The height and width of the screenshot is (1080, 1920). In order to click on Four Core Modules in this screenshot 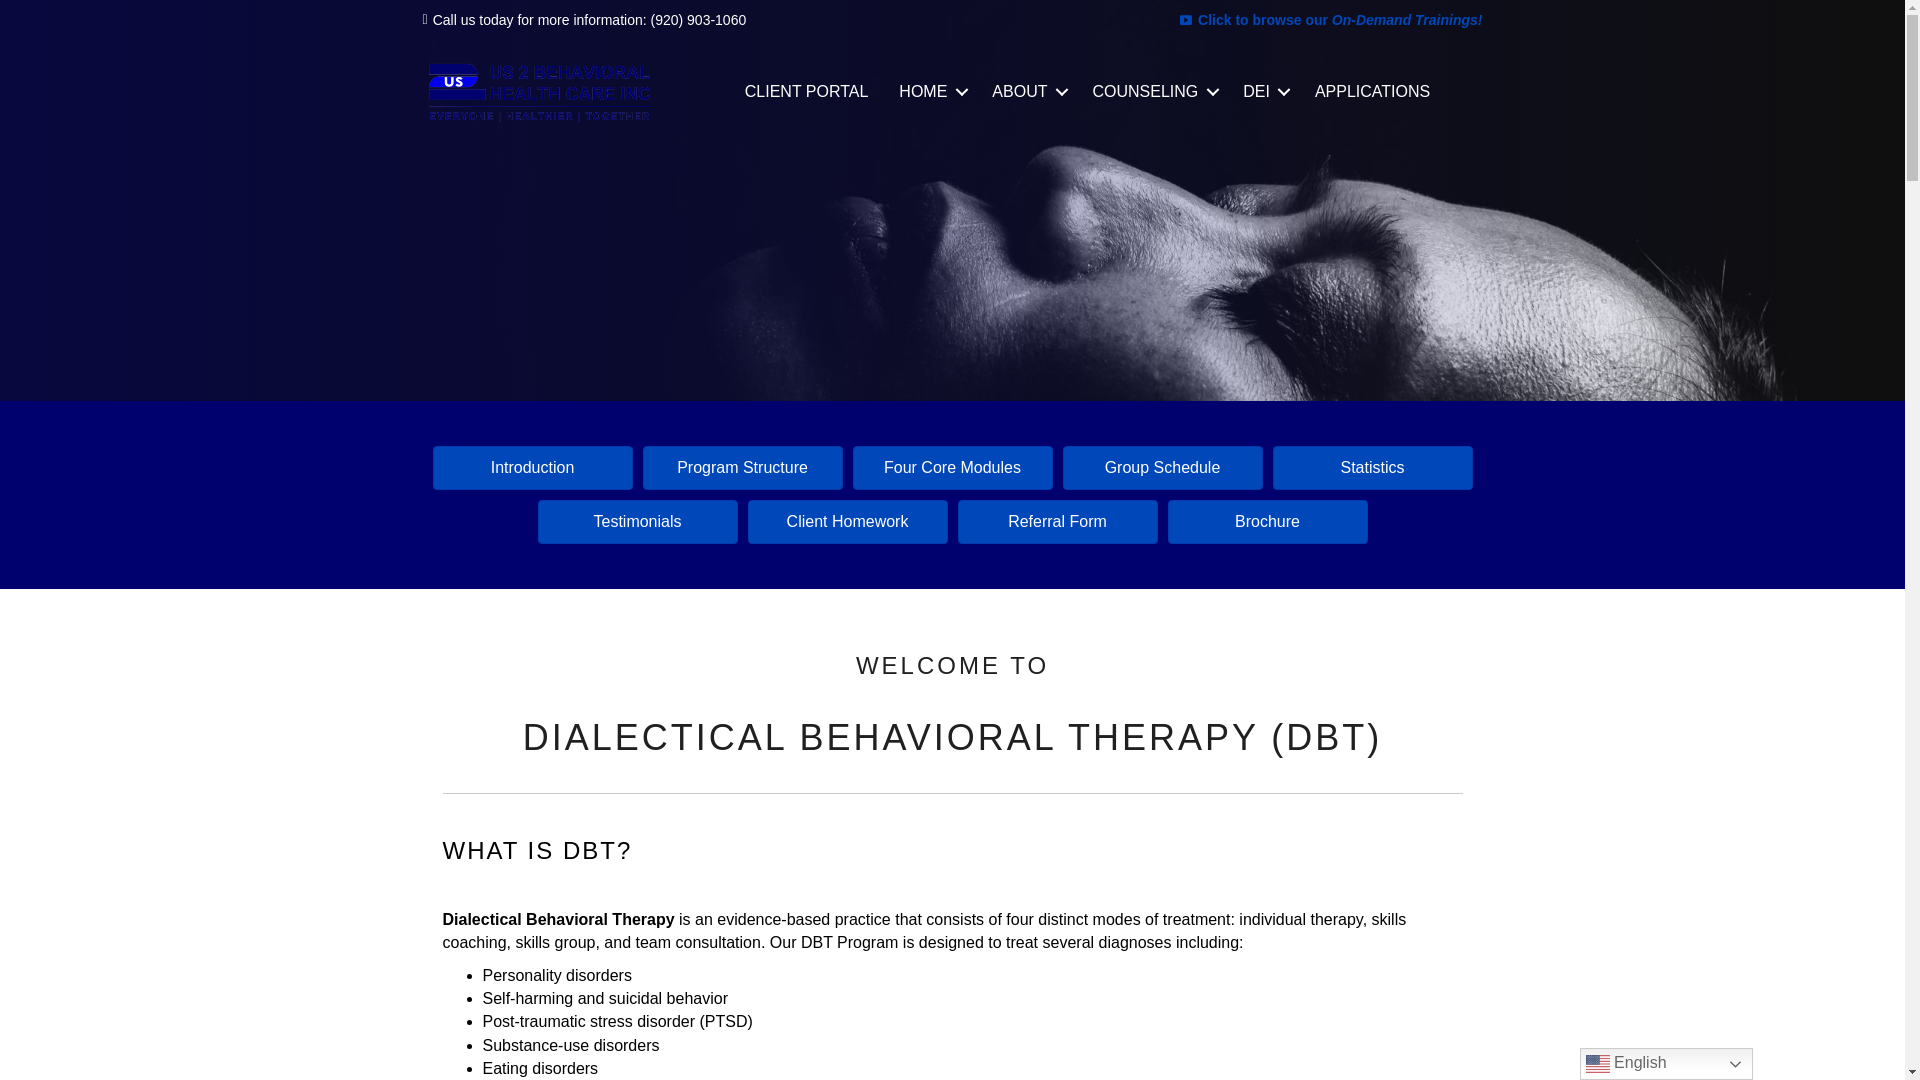, I will do `click(952, 468)`.